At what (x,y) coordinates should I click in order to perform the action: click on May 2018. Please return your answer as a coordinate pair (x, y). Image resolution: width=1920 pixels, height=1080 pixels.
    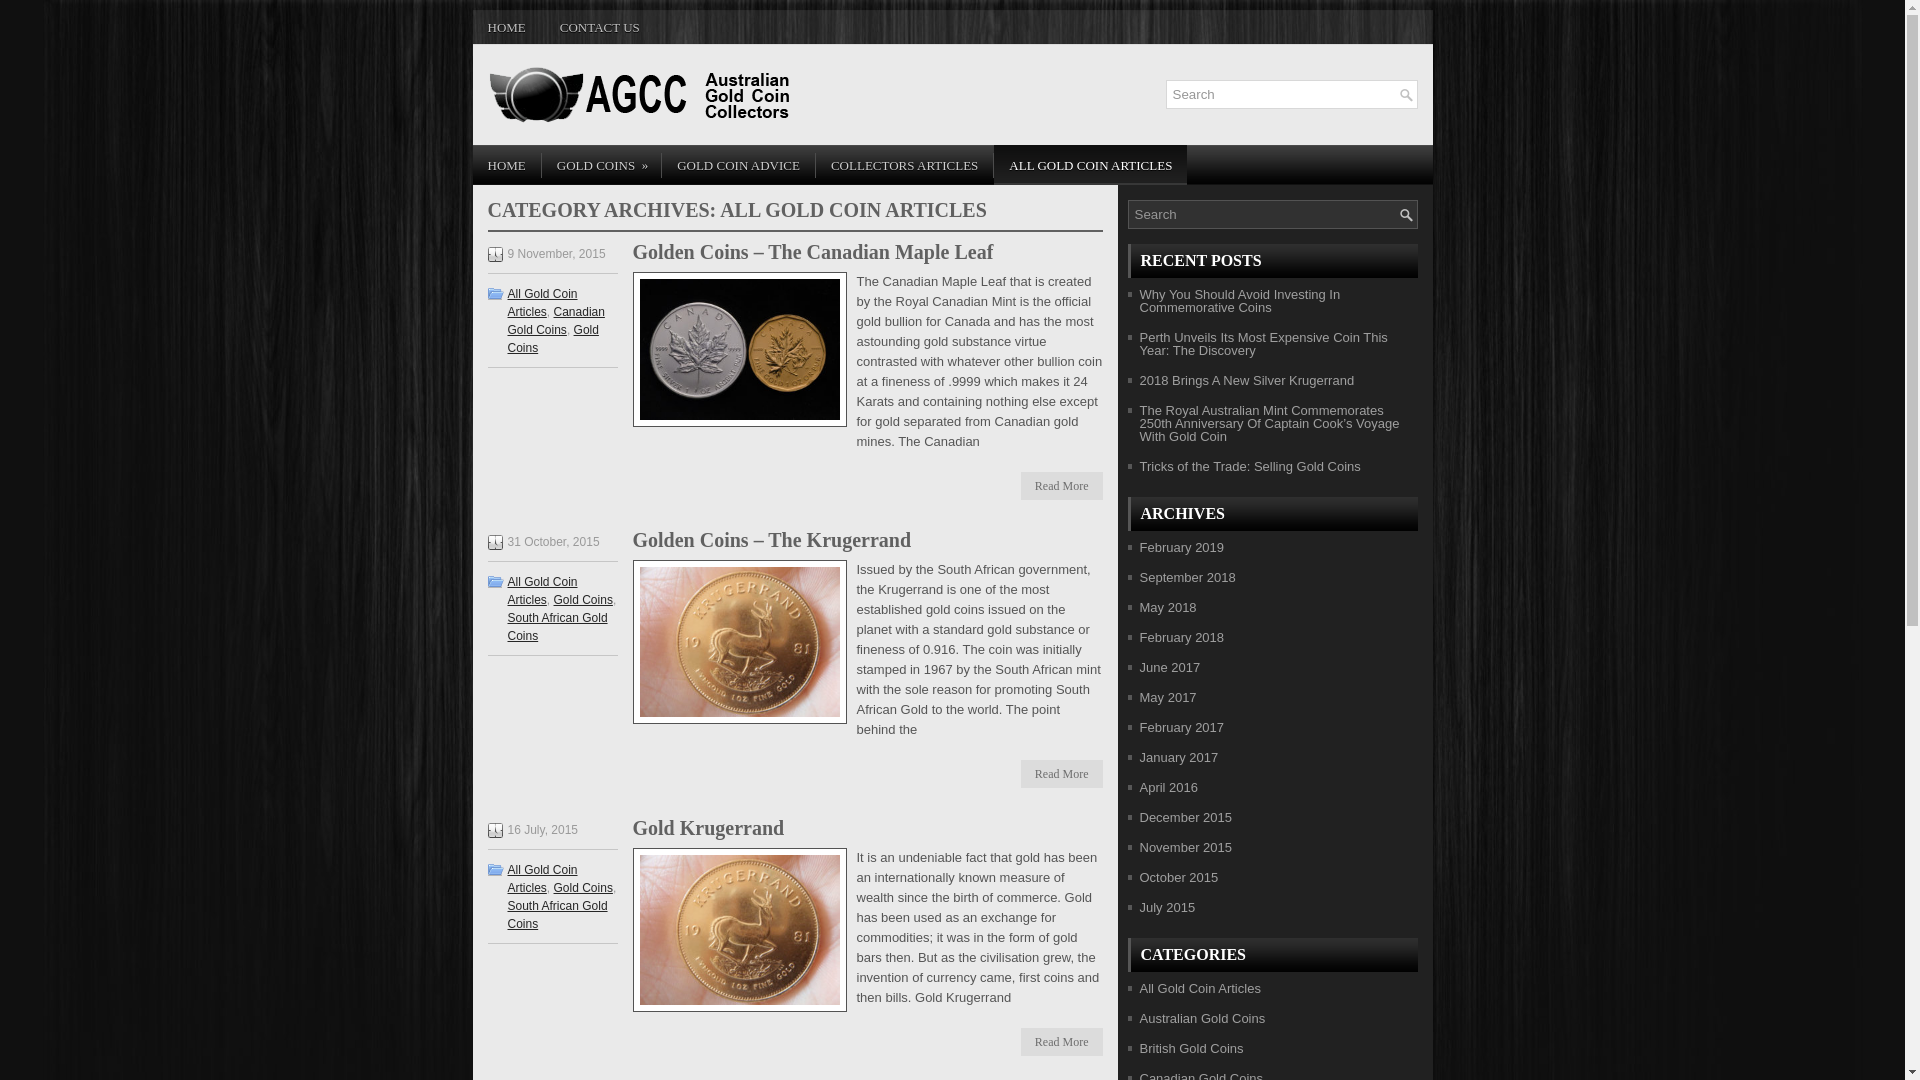
    Looking at the image, I should click on (1168, 608).